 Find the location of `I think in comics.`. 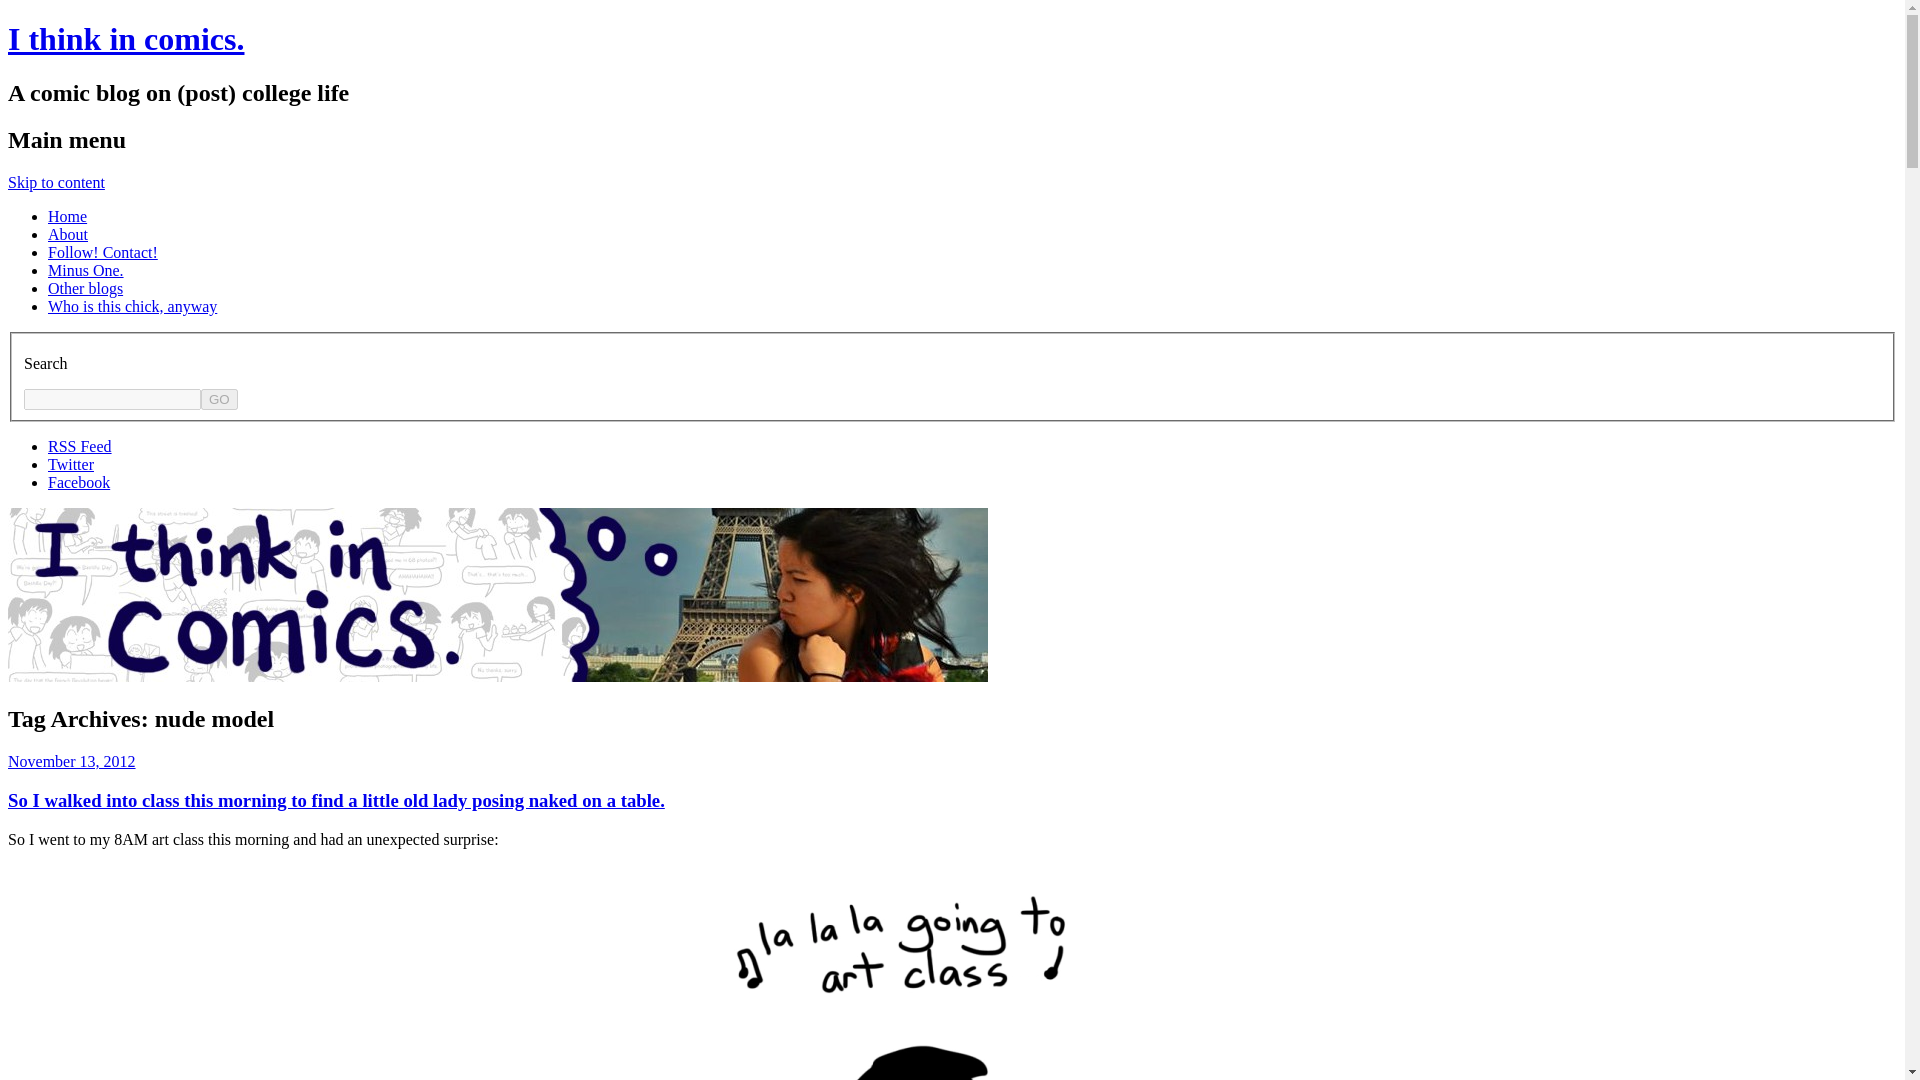

I think in comics. is located at coordinates (125, 38).